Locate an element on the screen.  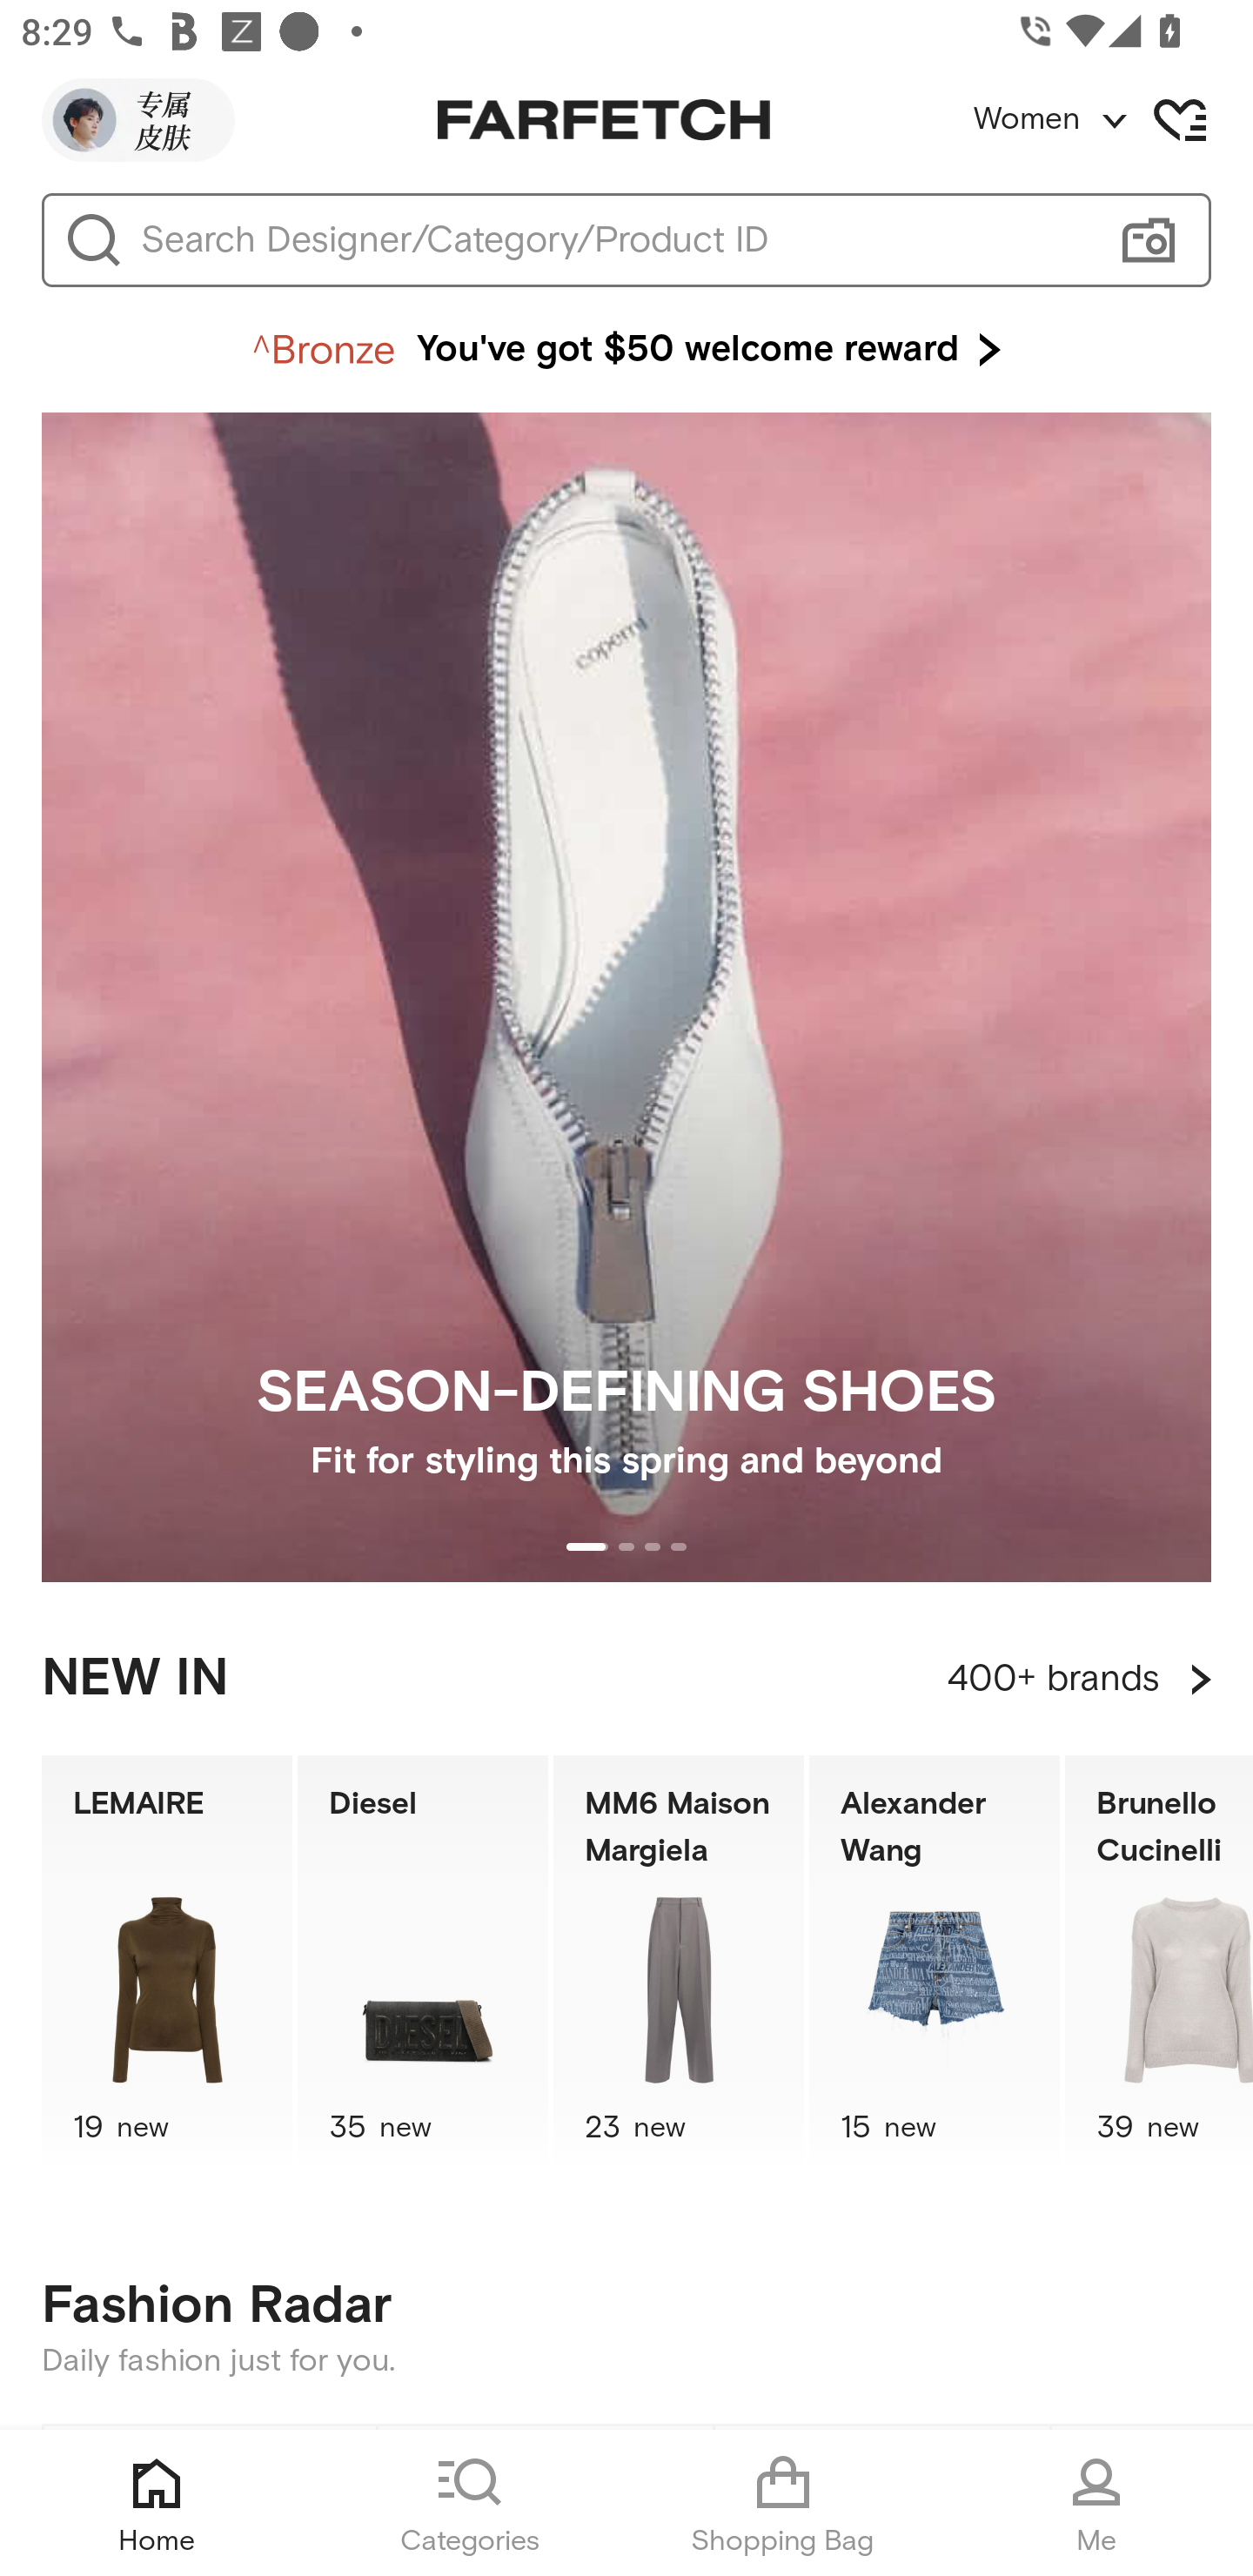
Women is located at coordinates (1112, 120).